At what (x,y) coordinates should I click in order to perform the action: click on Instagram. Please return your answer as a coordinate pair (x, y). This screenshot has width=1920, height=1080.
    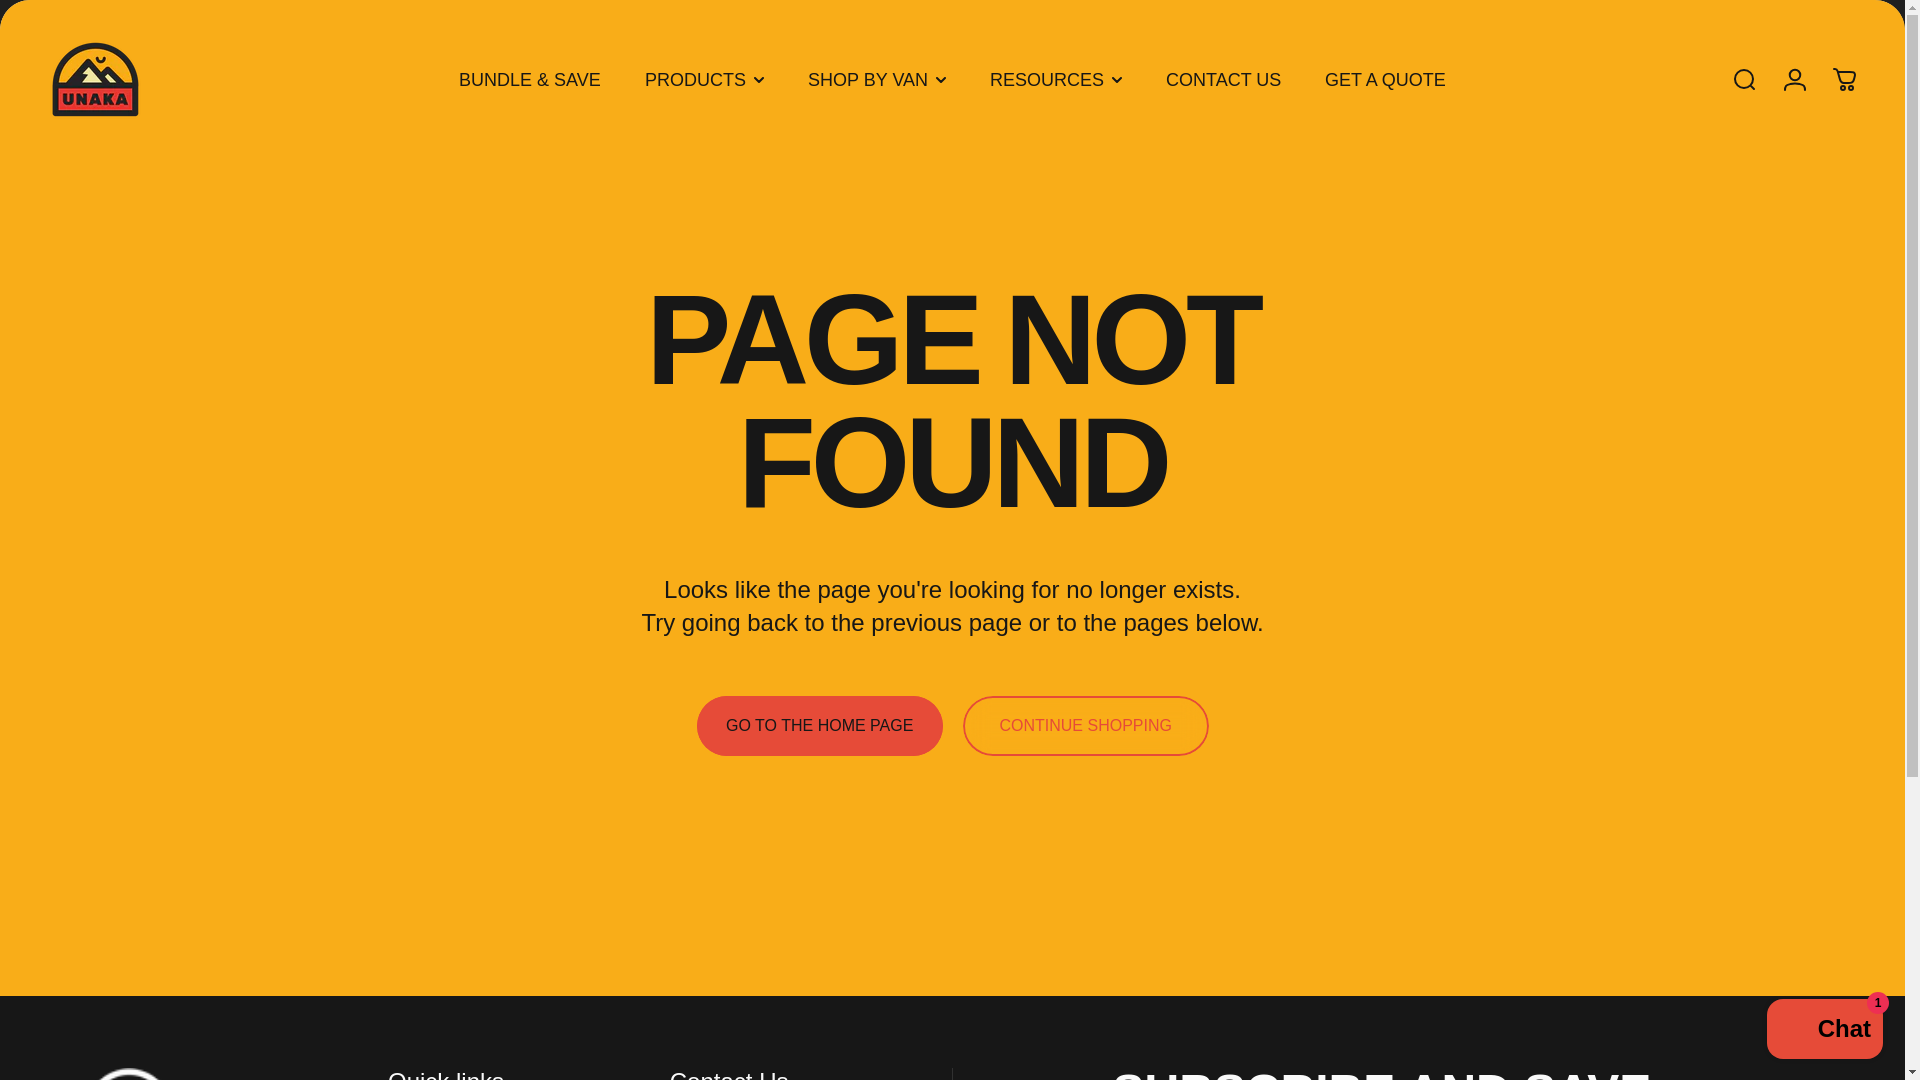
    Looking at the image, I should click on (1758, 10).